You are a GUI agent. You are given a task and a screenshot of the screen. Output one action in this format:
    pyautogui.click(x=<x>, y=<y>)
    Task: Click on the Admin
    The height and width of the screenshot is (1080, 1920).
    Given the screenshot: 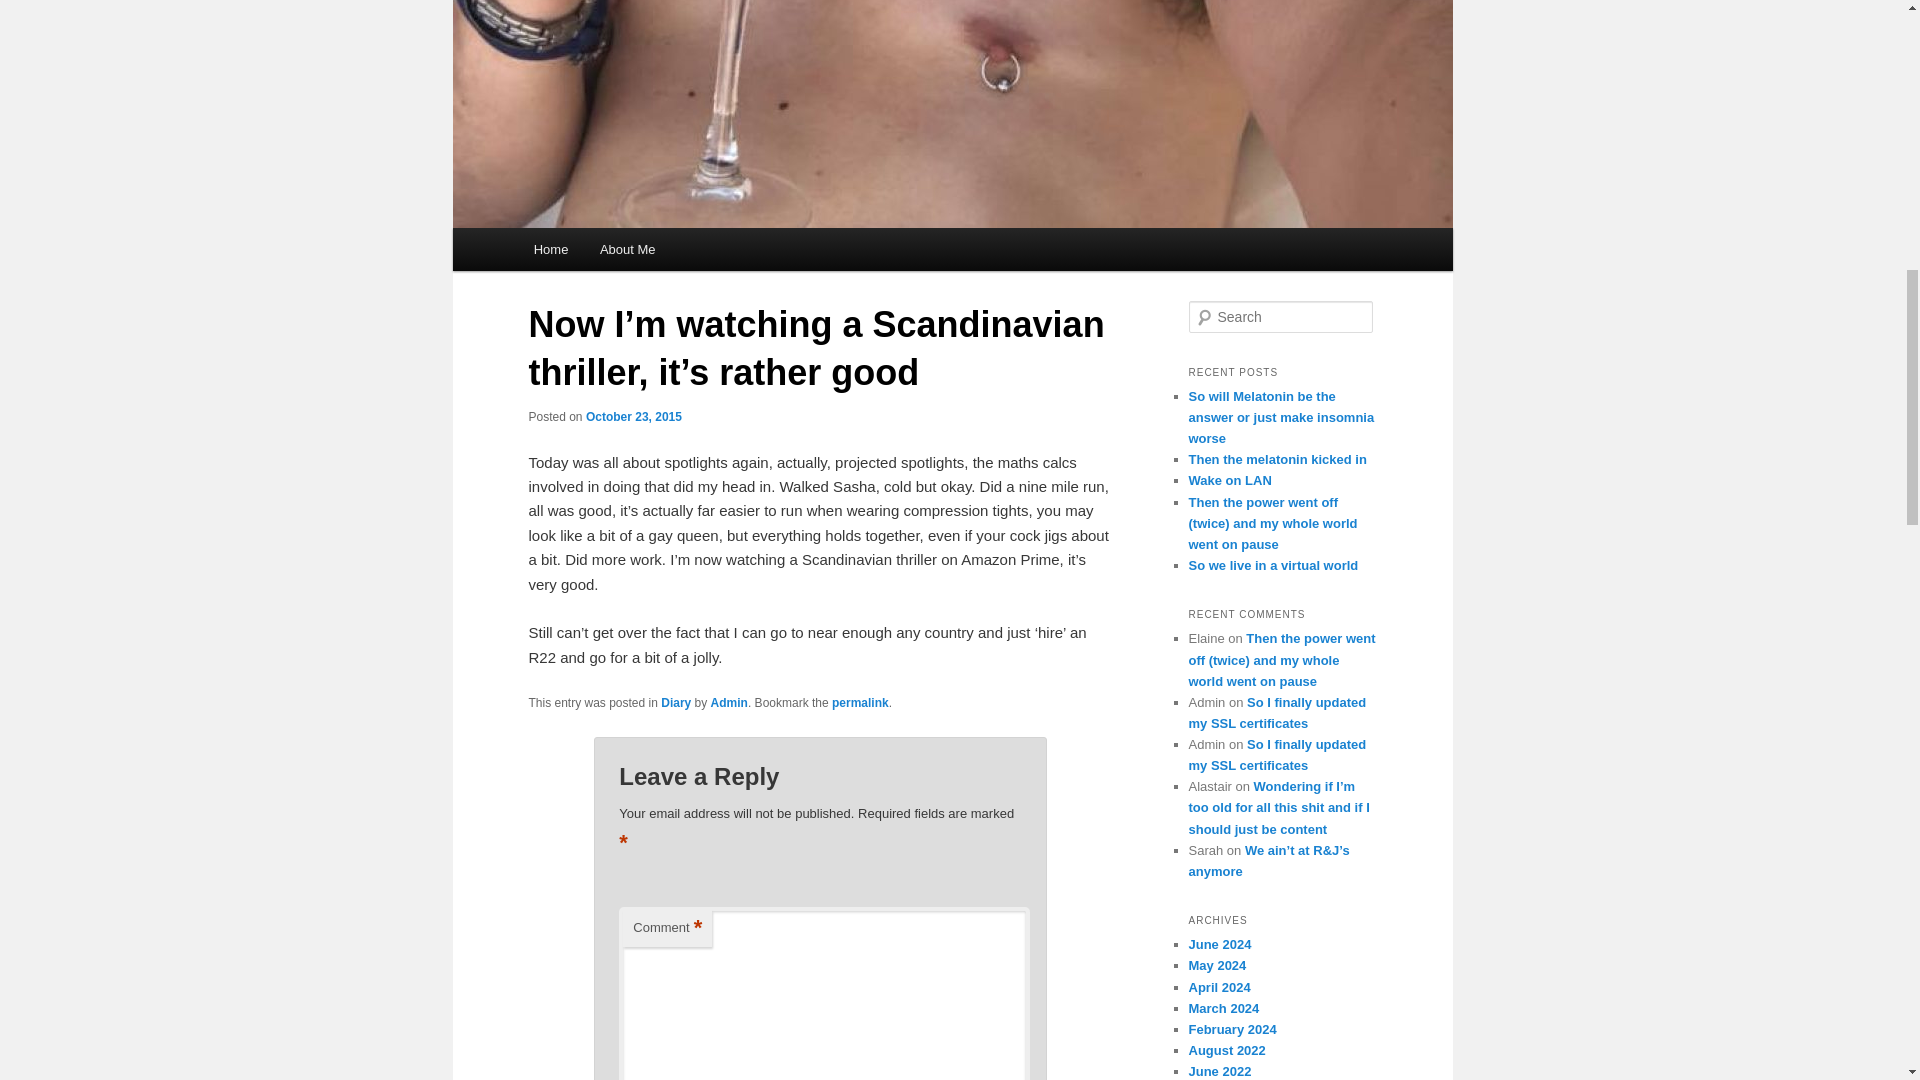 What is the action you would take?
    pyautogui.click(x=729, y=702)
    